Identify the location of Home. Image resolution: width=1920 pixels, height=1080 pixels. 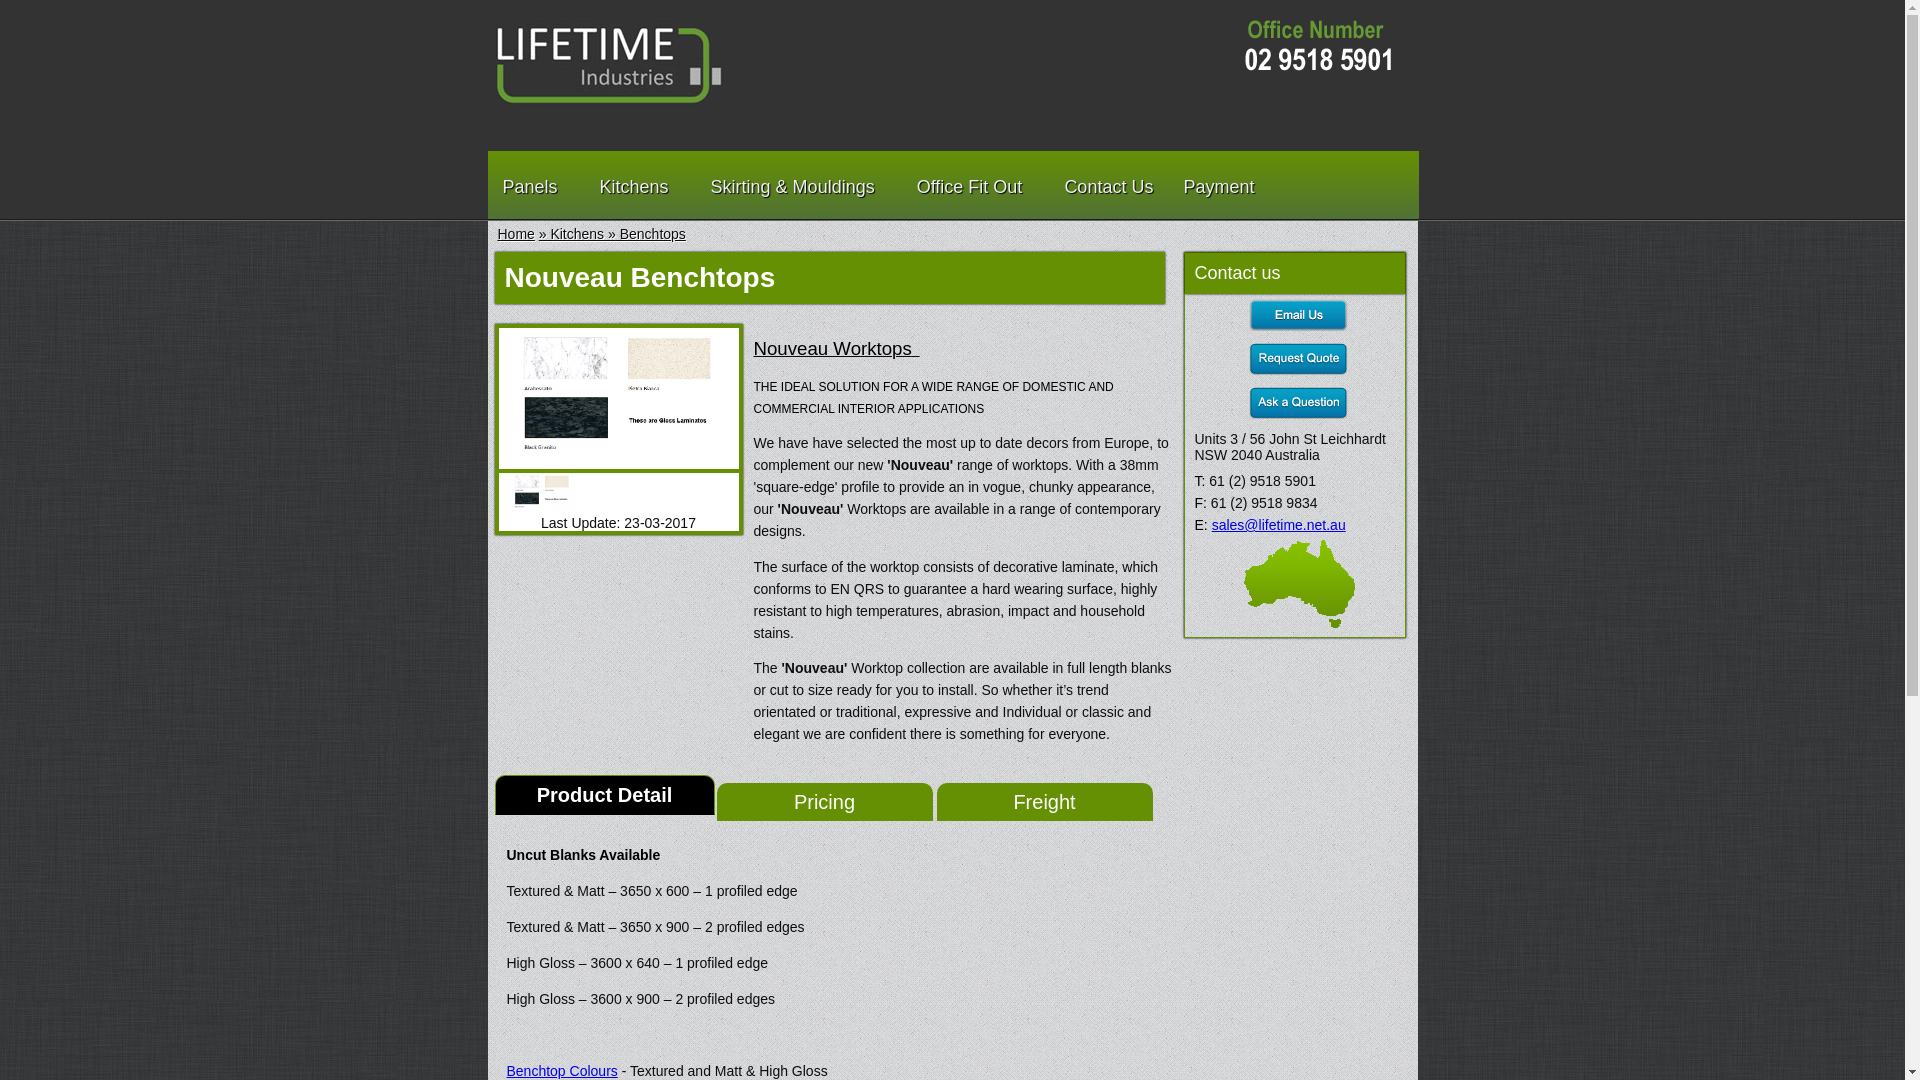
(516, 234).